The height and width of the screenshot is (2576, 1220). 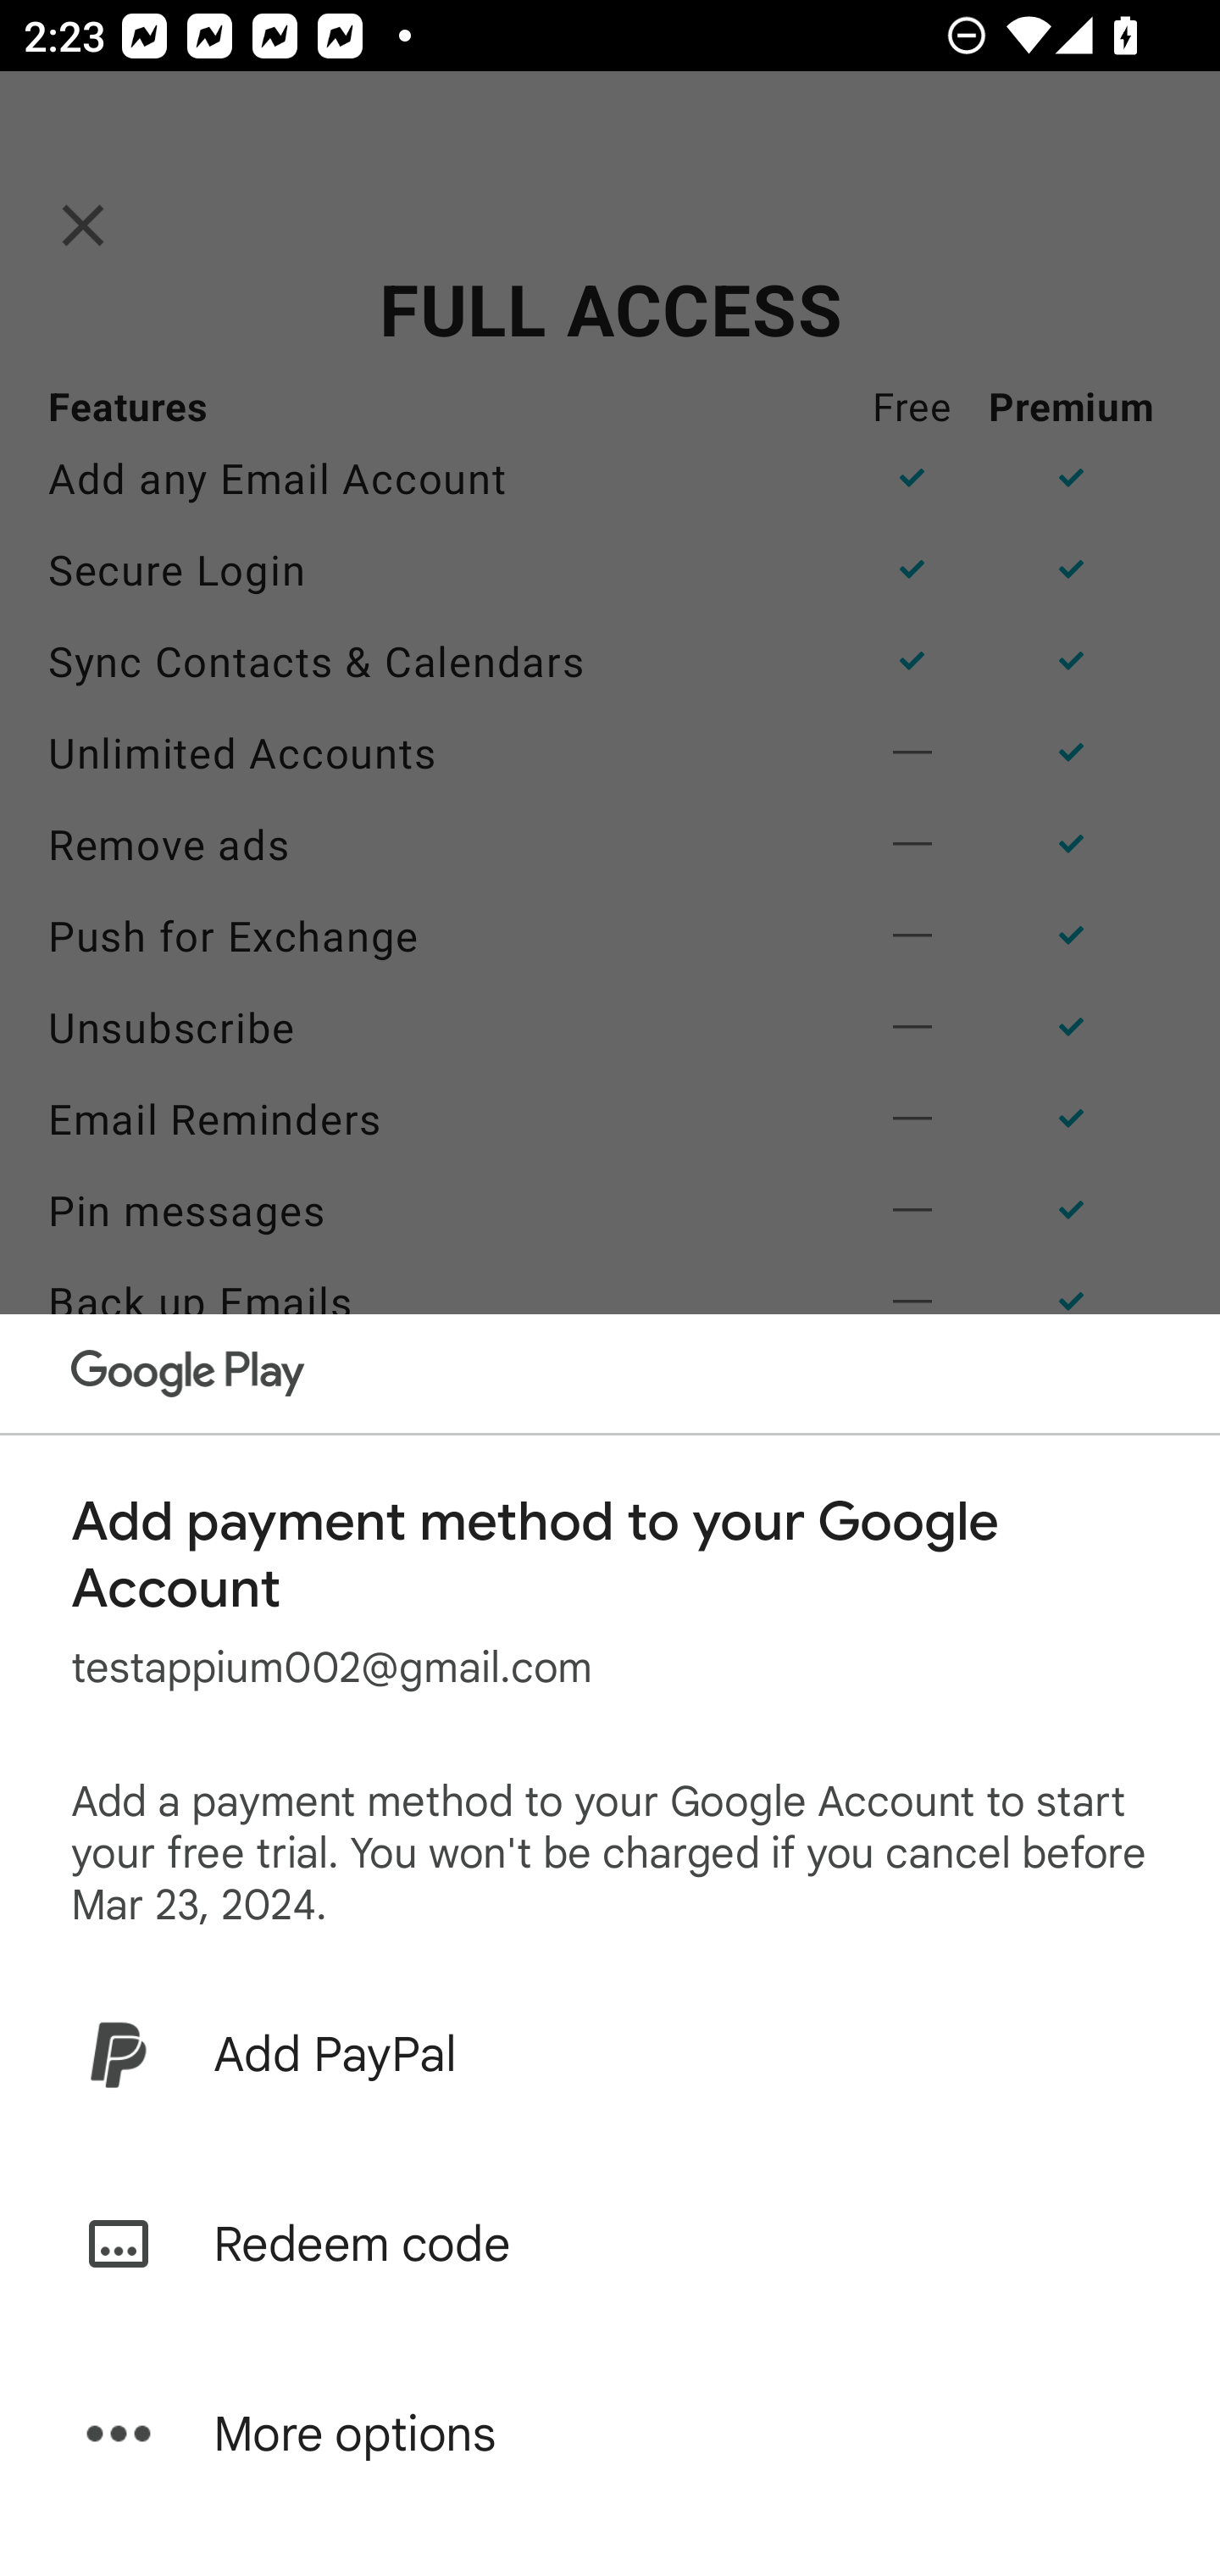 I want to click on Redeem code, so click(x=610, y=2244).